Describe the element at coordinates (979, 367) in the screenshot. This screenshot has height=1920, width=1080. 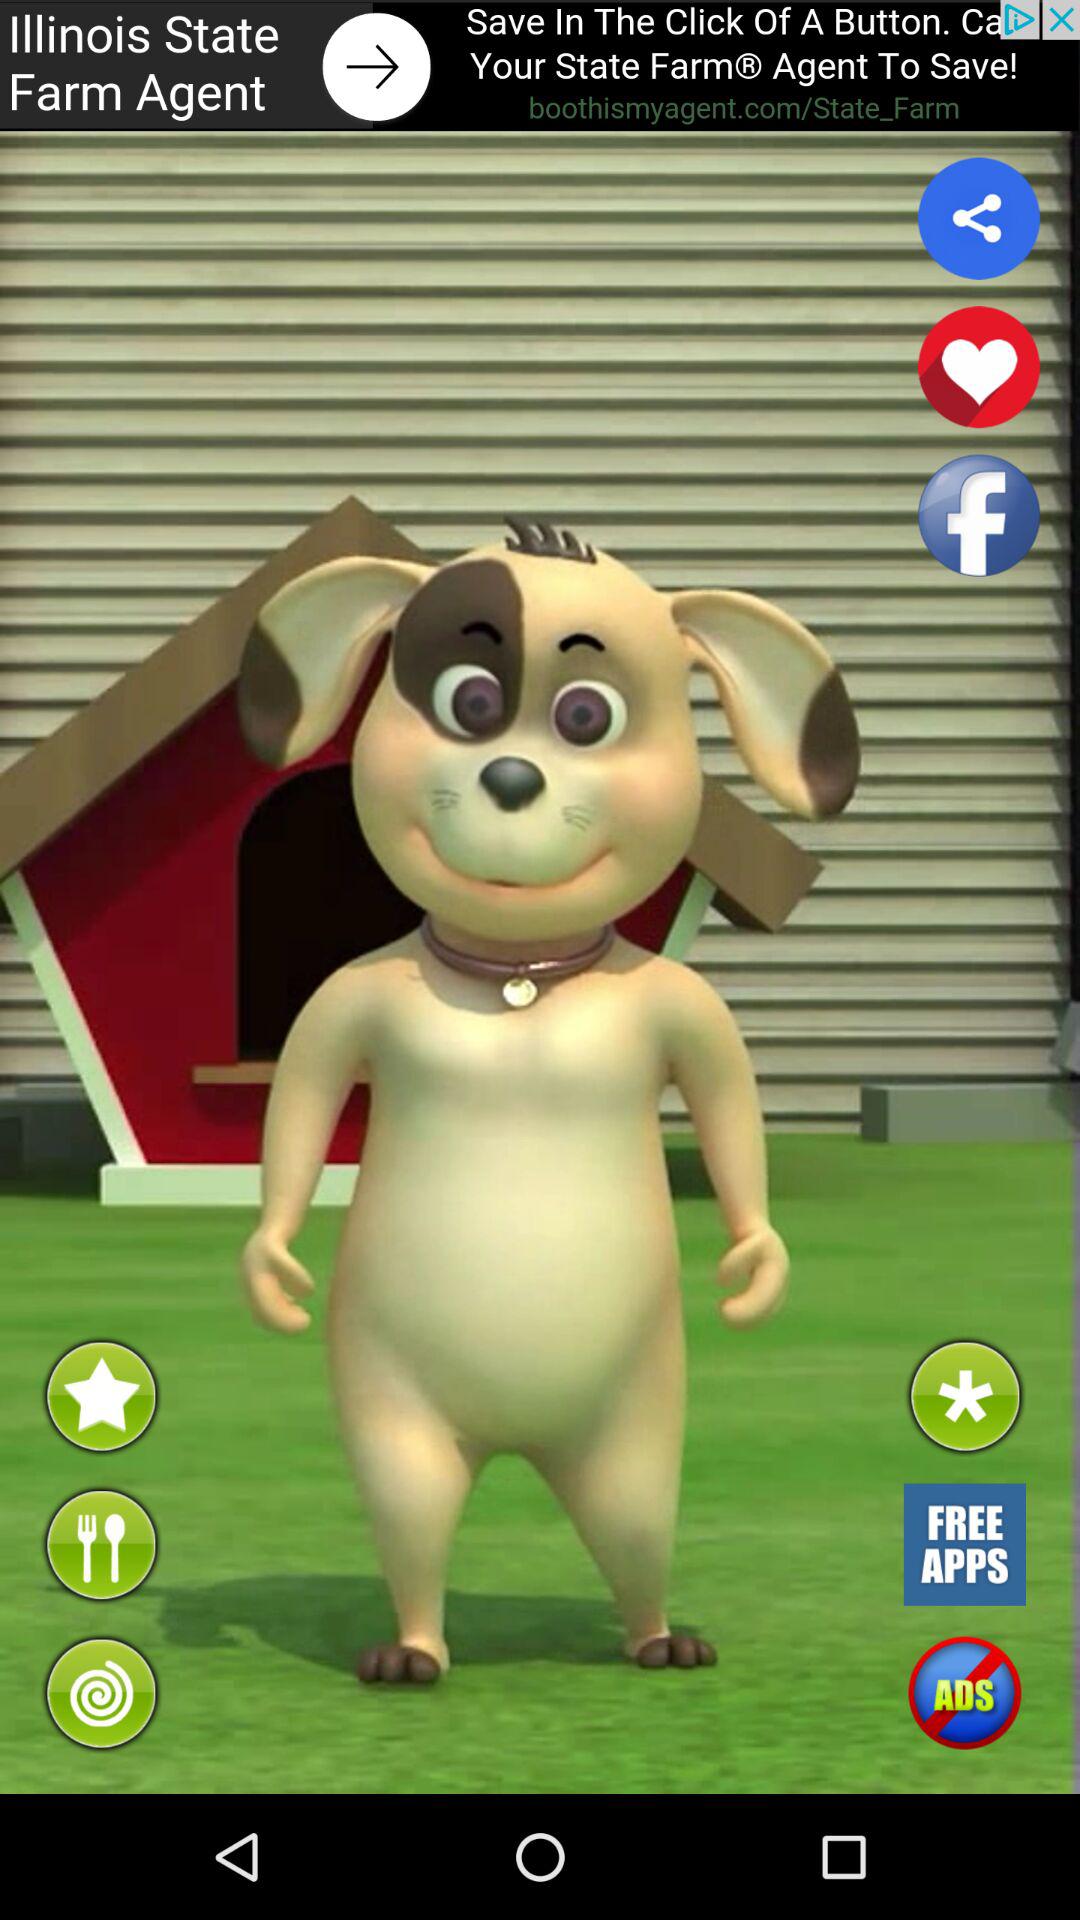
I see `select favorite` at that location.